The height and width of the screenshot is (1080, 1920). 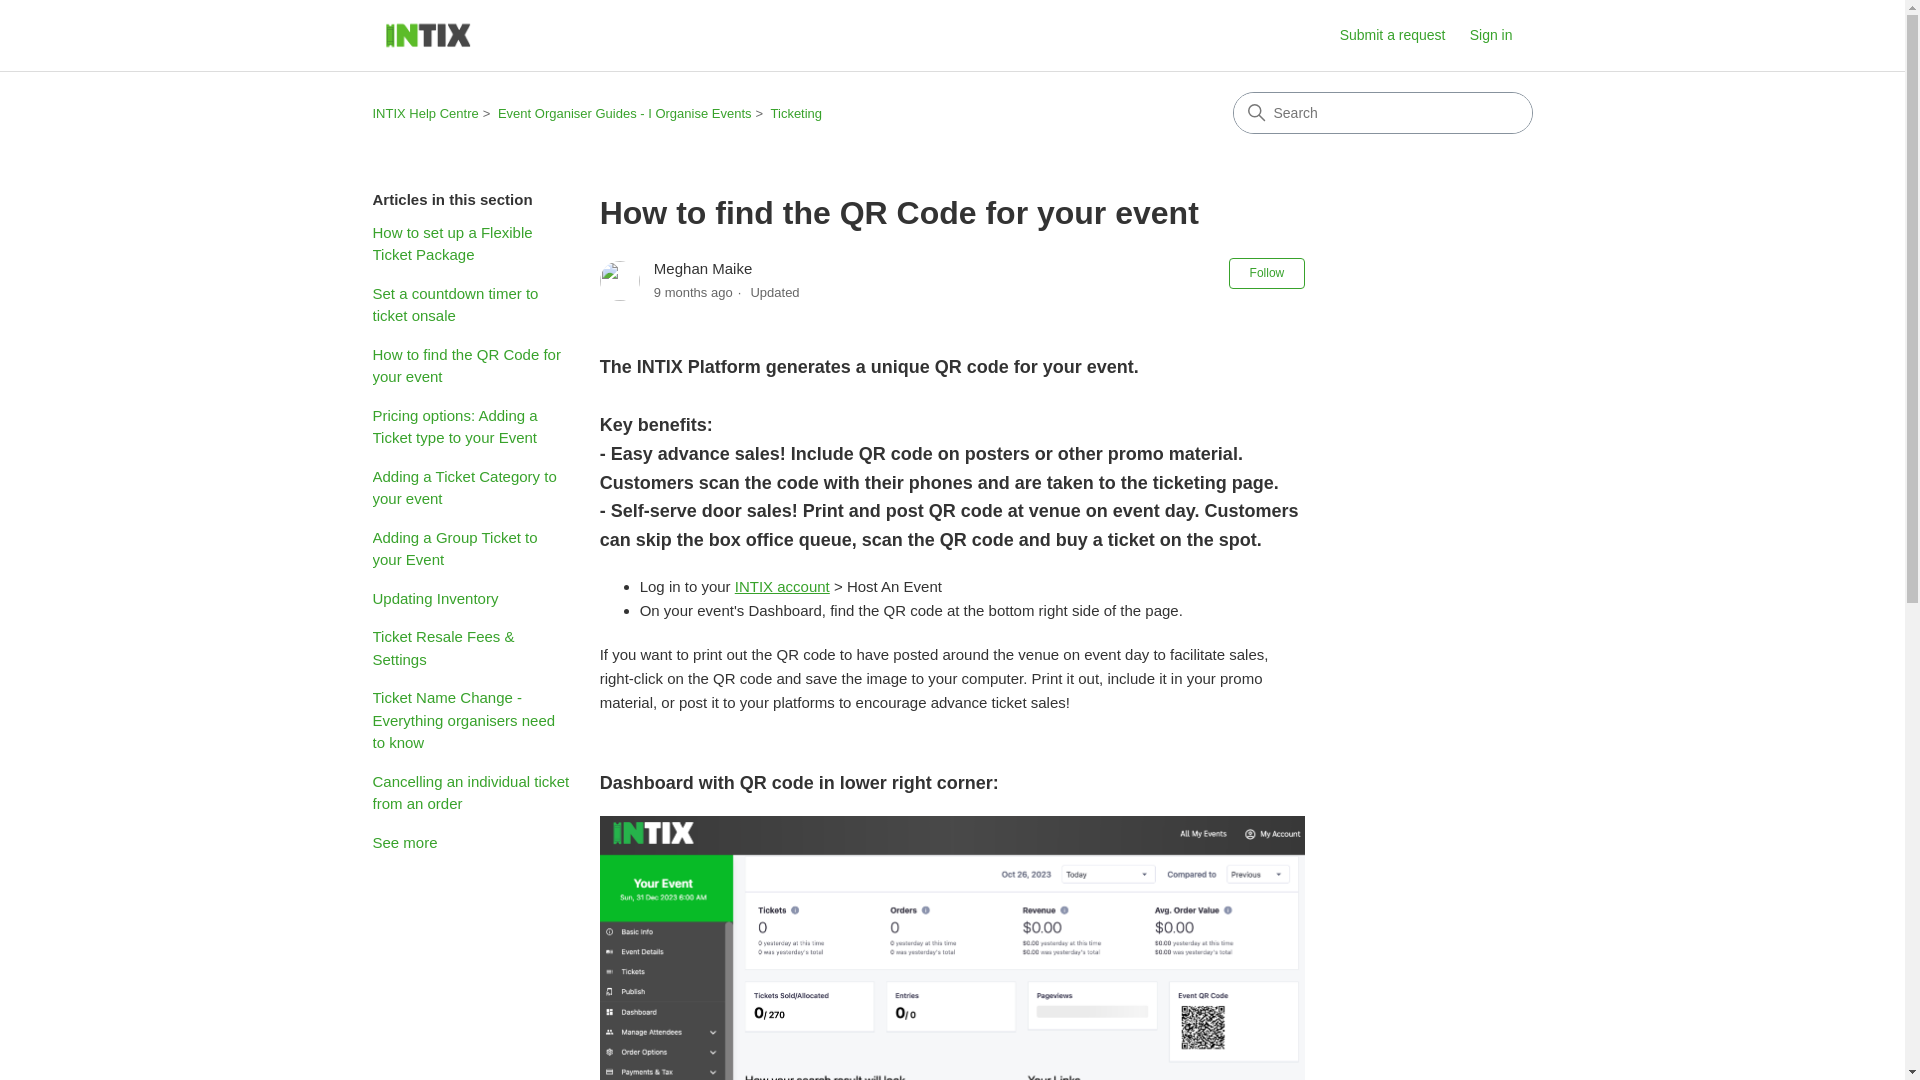 What do you see at coordinates (470, 426) in the screenshot?
I see `Pricing options: Adding a Ticket type to your Event` at bounding box center [470, 426].